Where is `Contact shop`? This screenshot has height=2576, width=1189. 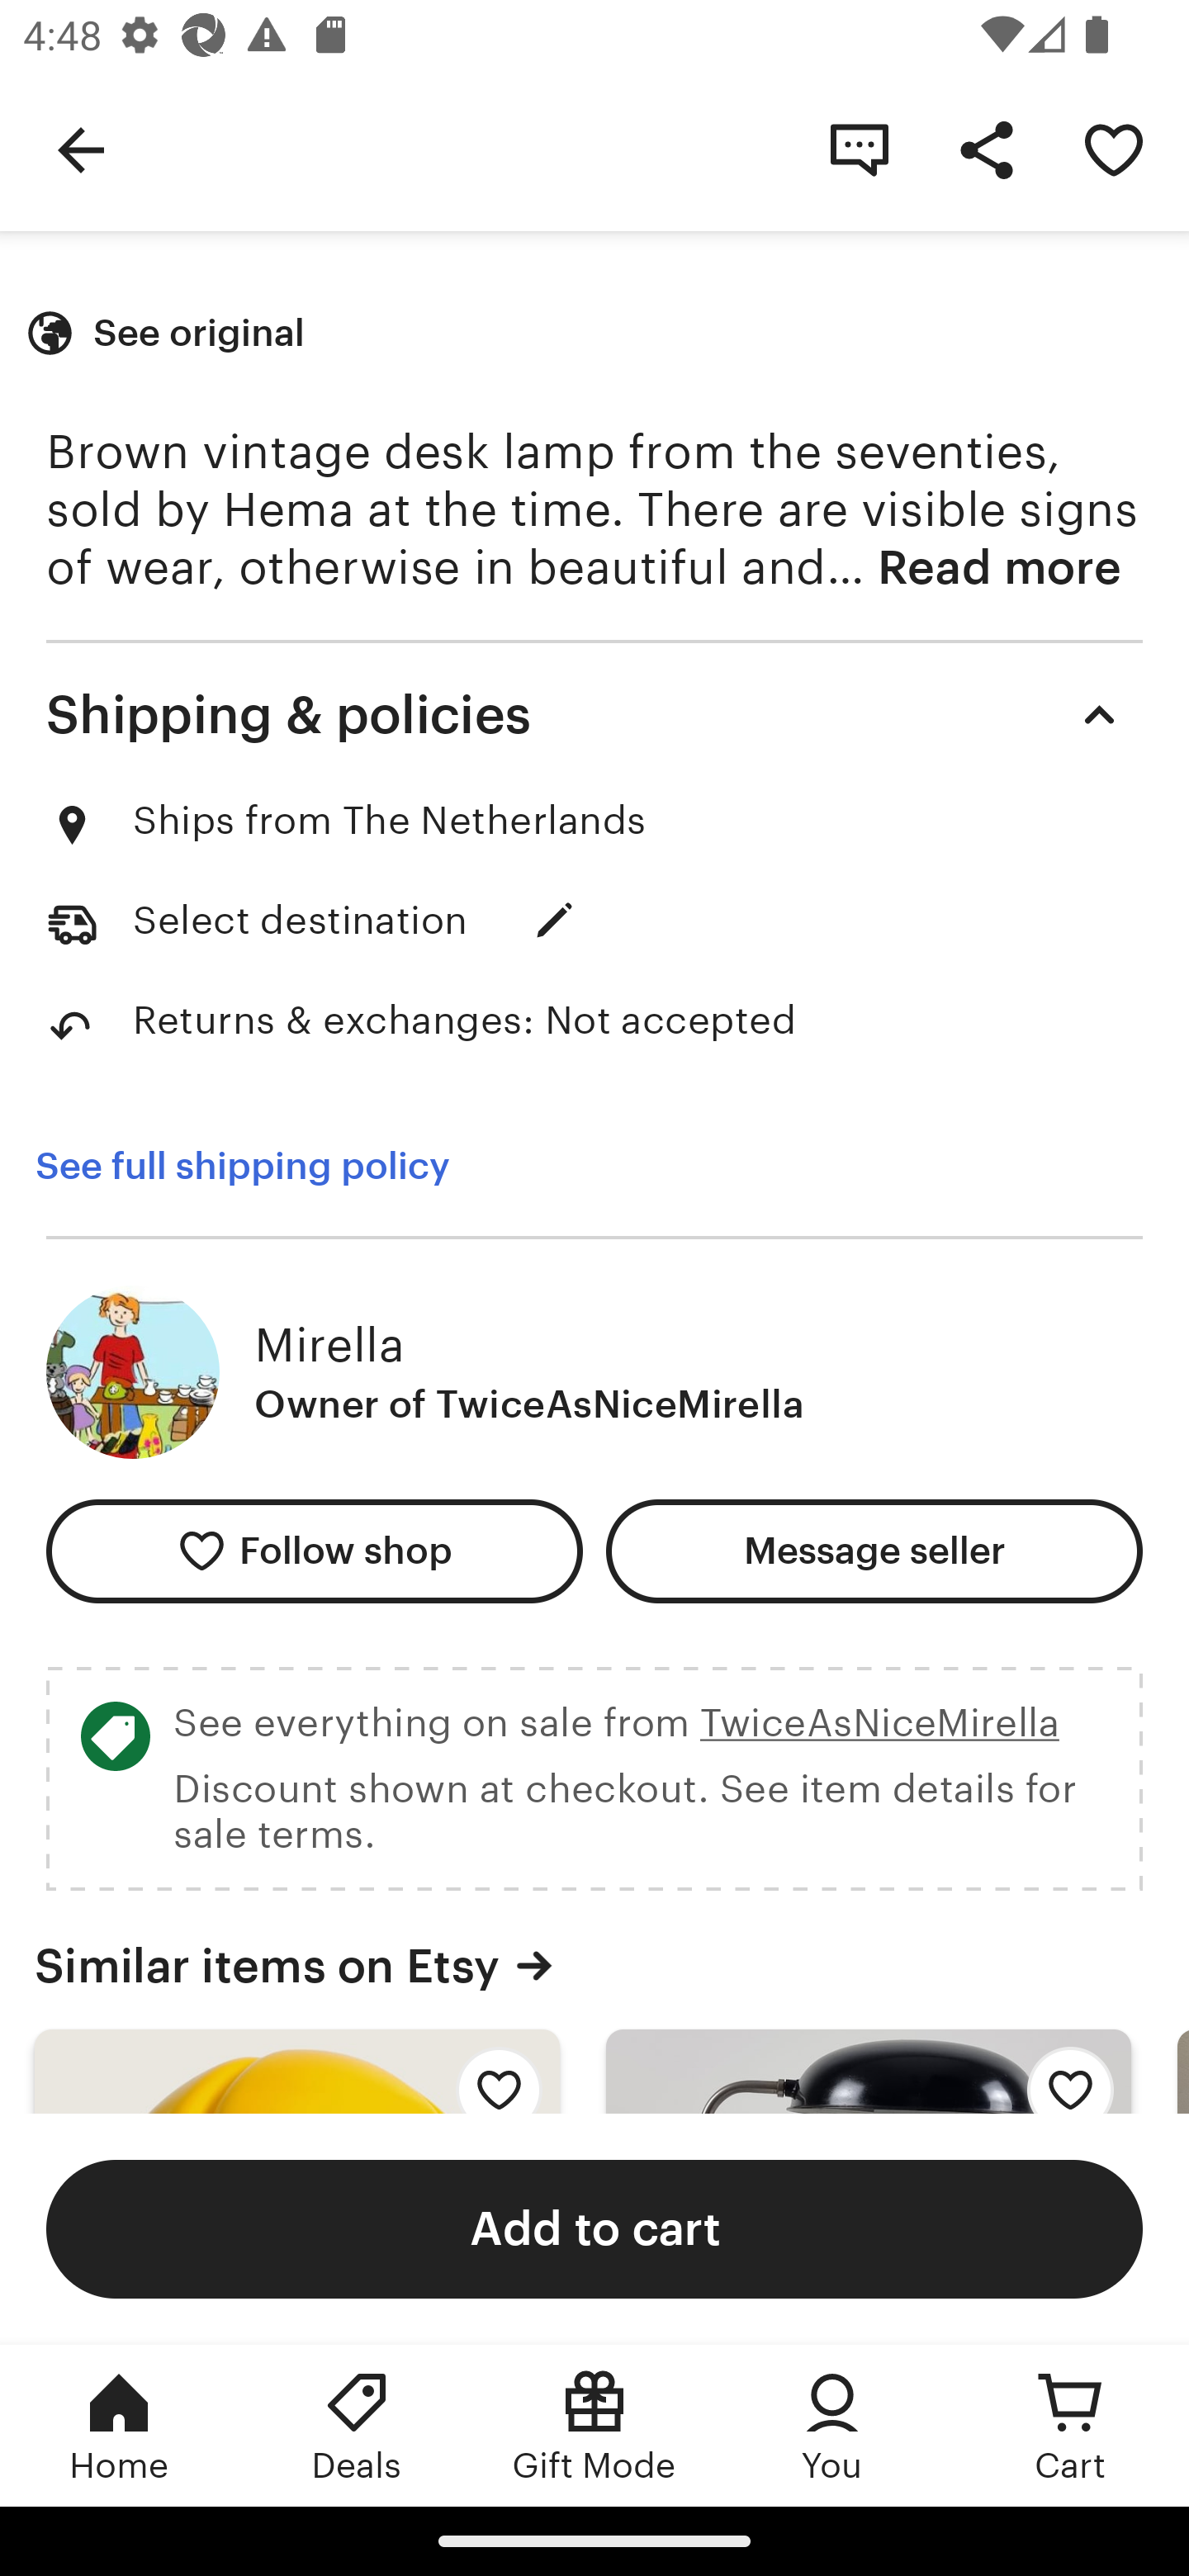 Contact shop is located at coordinates (859, 149).